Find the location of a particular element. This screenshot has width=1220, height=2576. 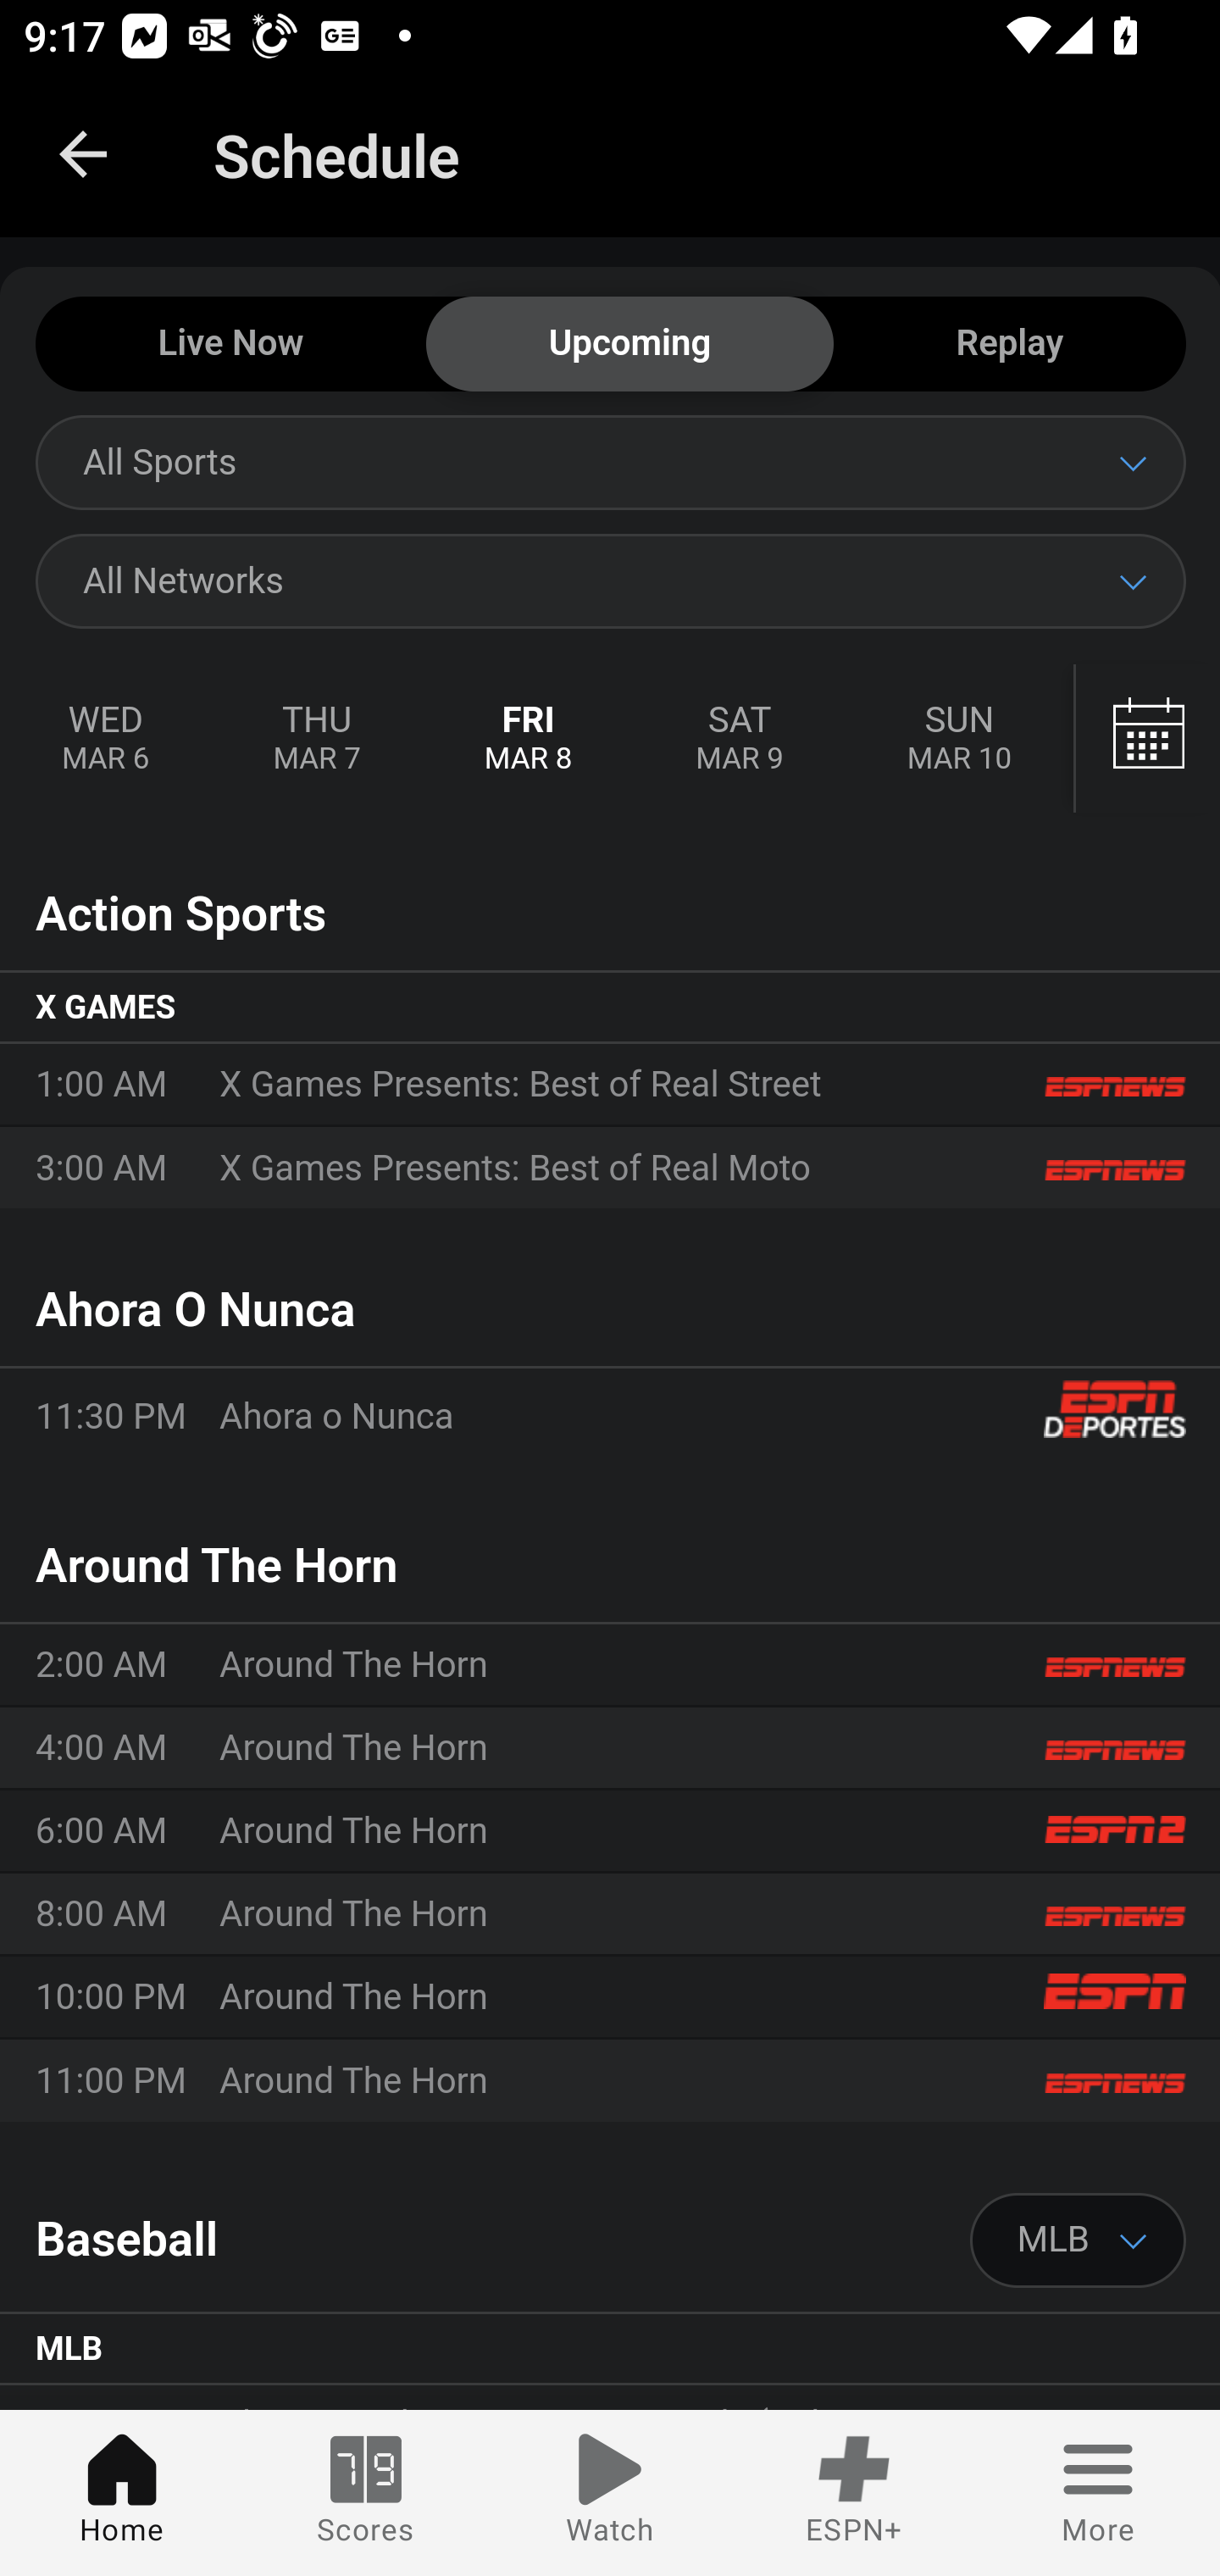

SAT MAR 9 is located at coordinates (739, 739).